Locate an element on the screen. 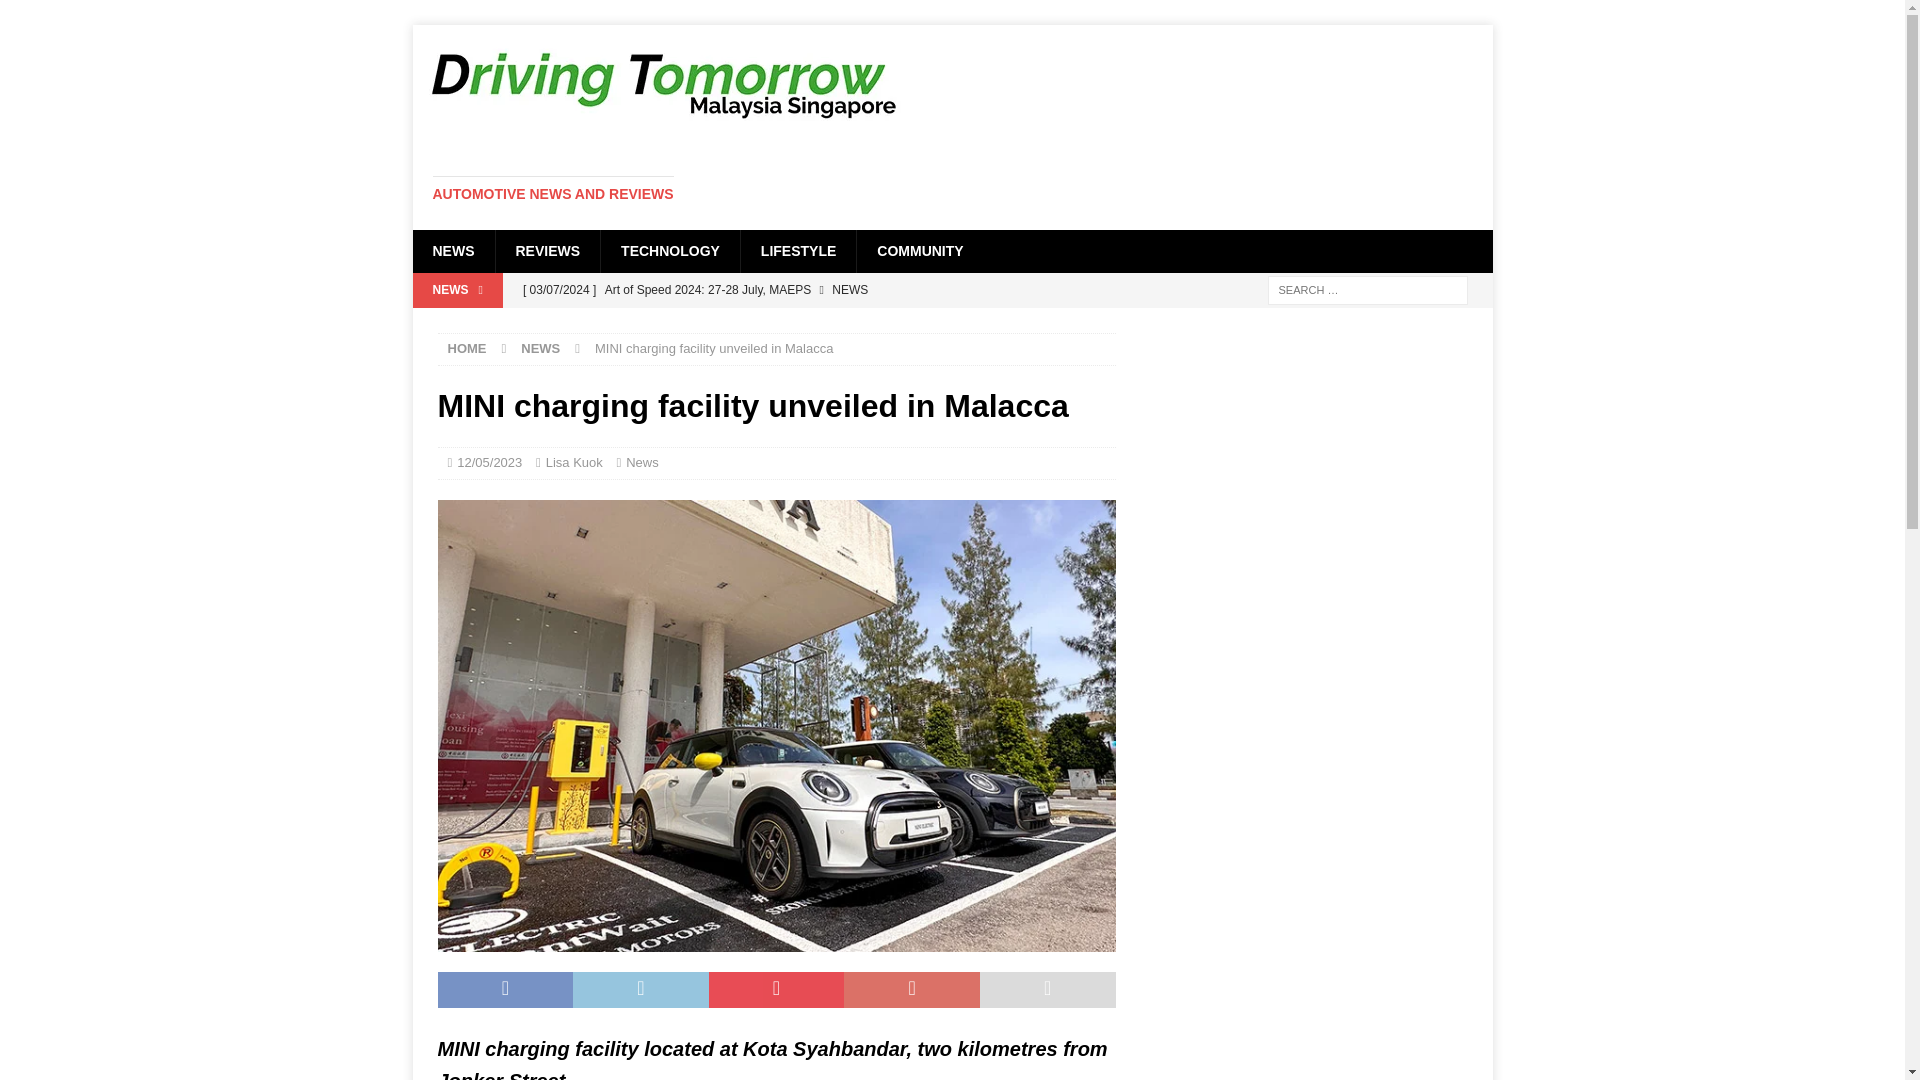  NEWS is located at coordinates (452, 251).